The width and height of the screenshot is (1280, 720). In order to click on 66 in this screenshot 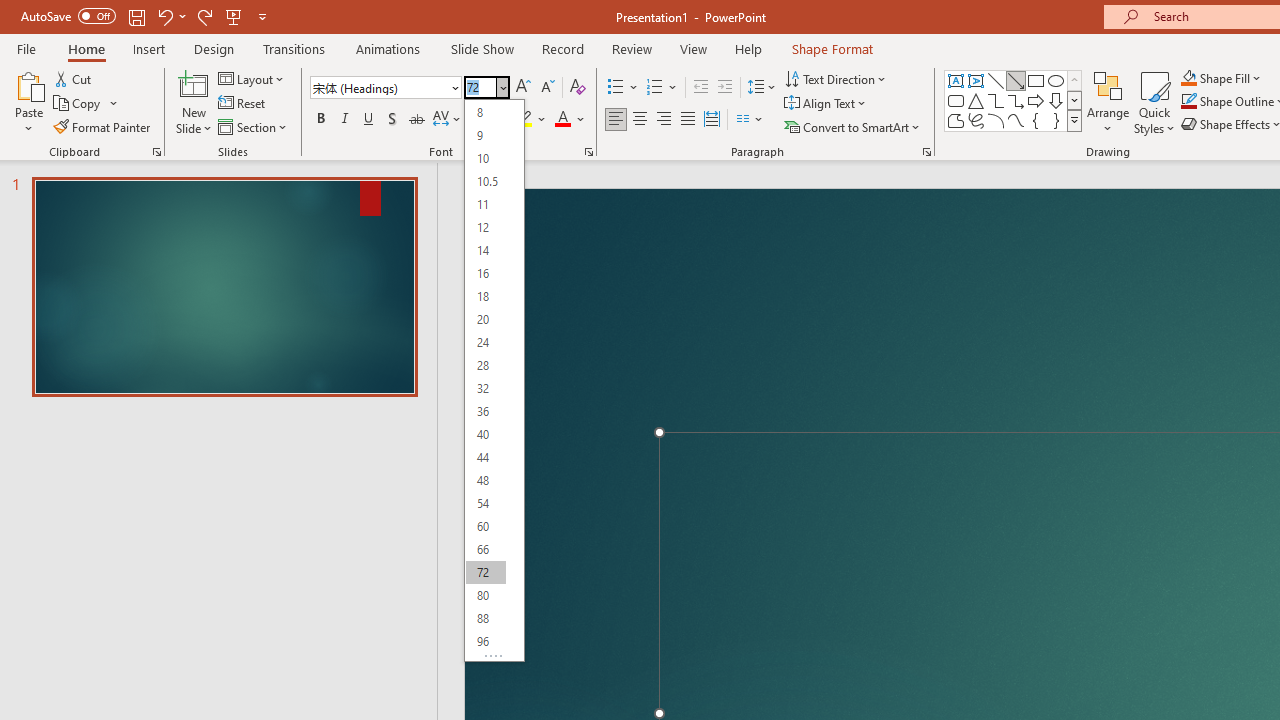, I will do `click(485, 548)`.